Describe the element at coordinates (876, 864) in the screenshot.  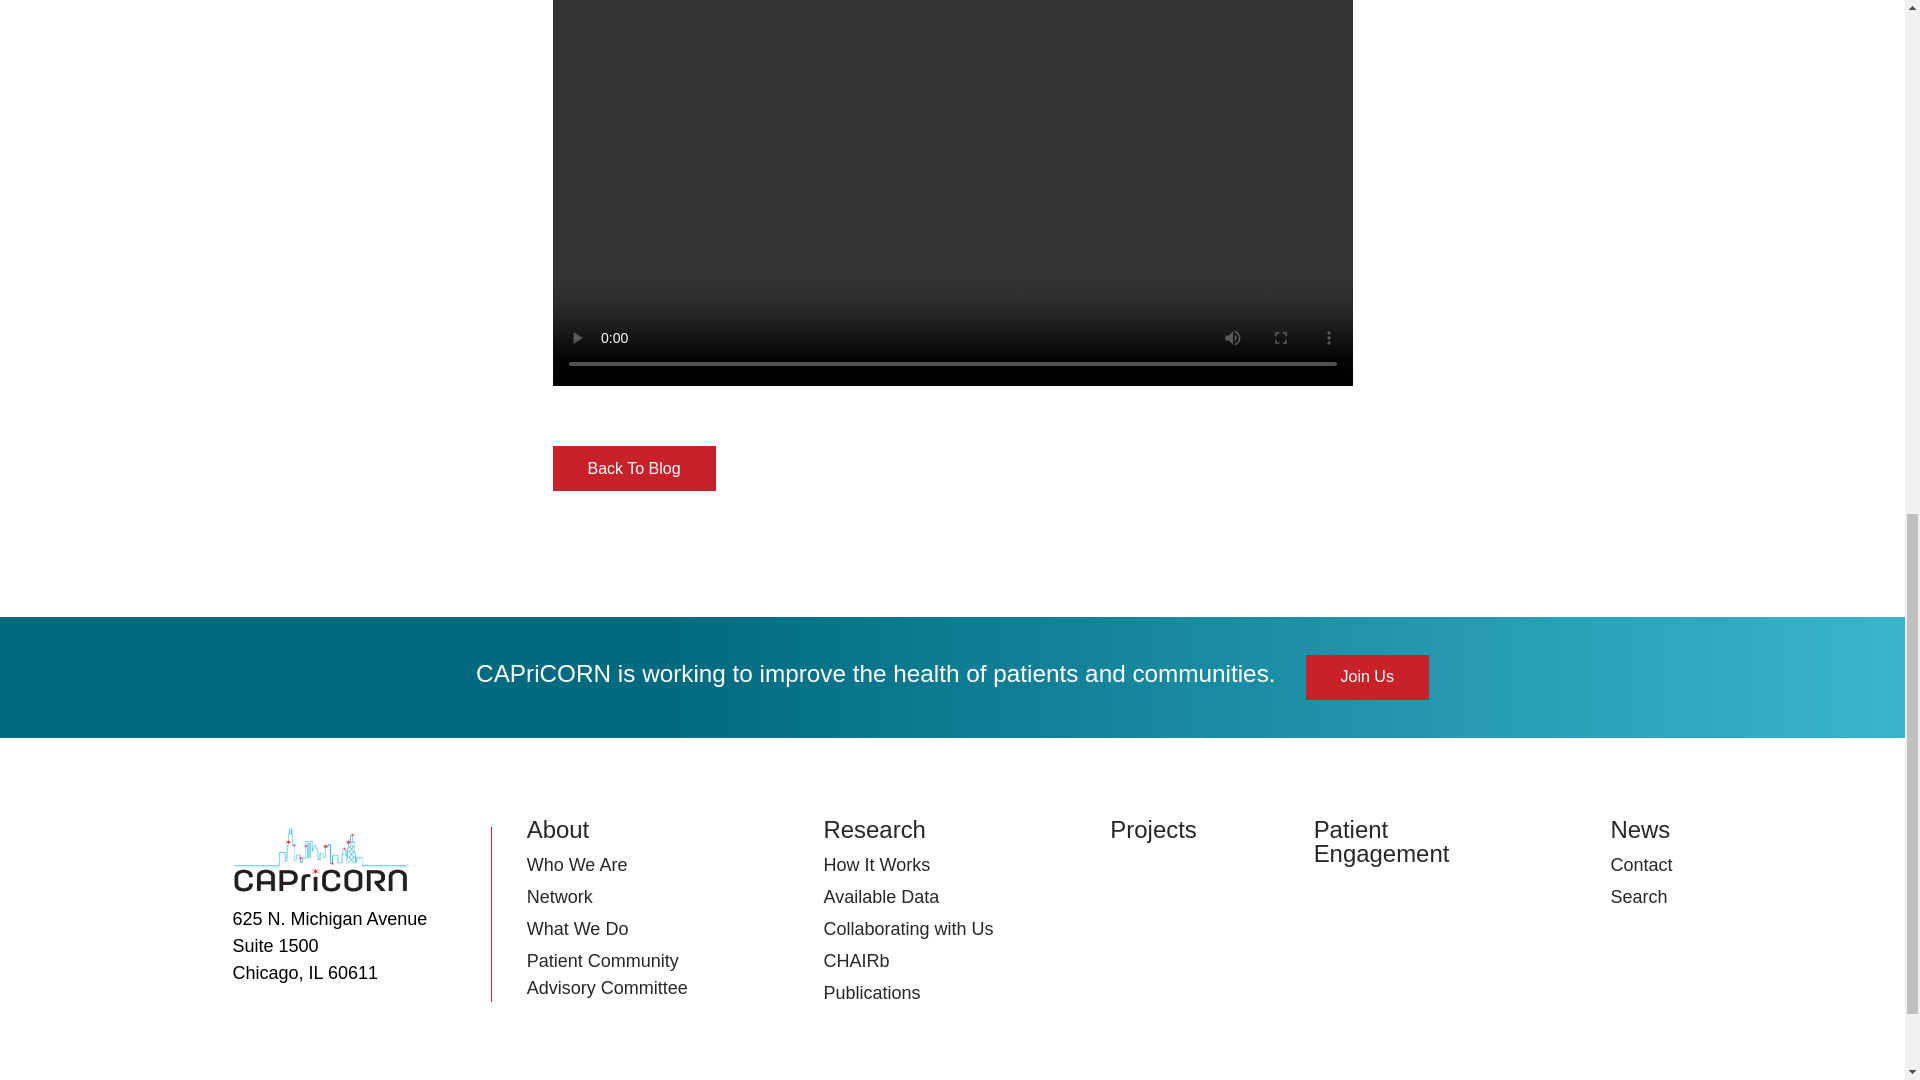
I see `How It Works` at that location.